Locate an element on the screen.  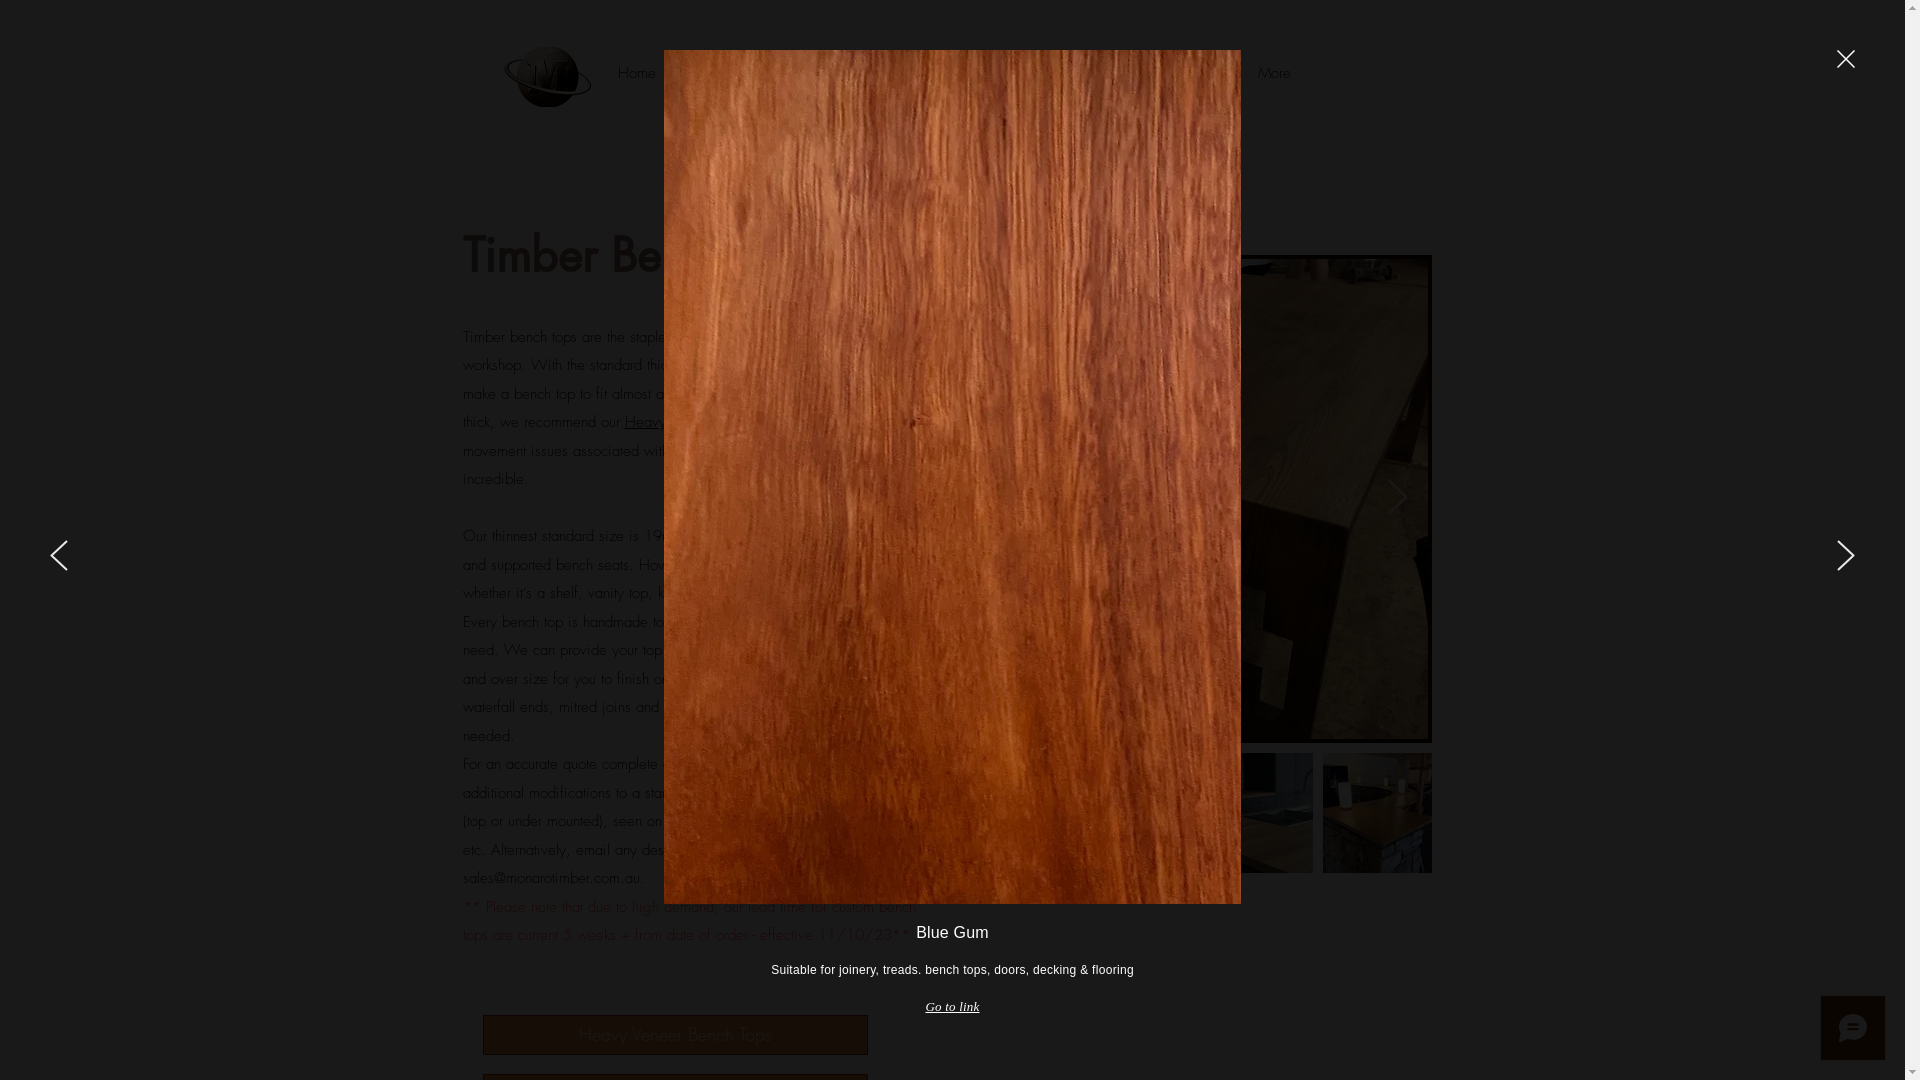
Our Workshop is located at coordinates (800, 73).